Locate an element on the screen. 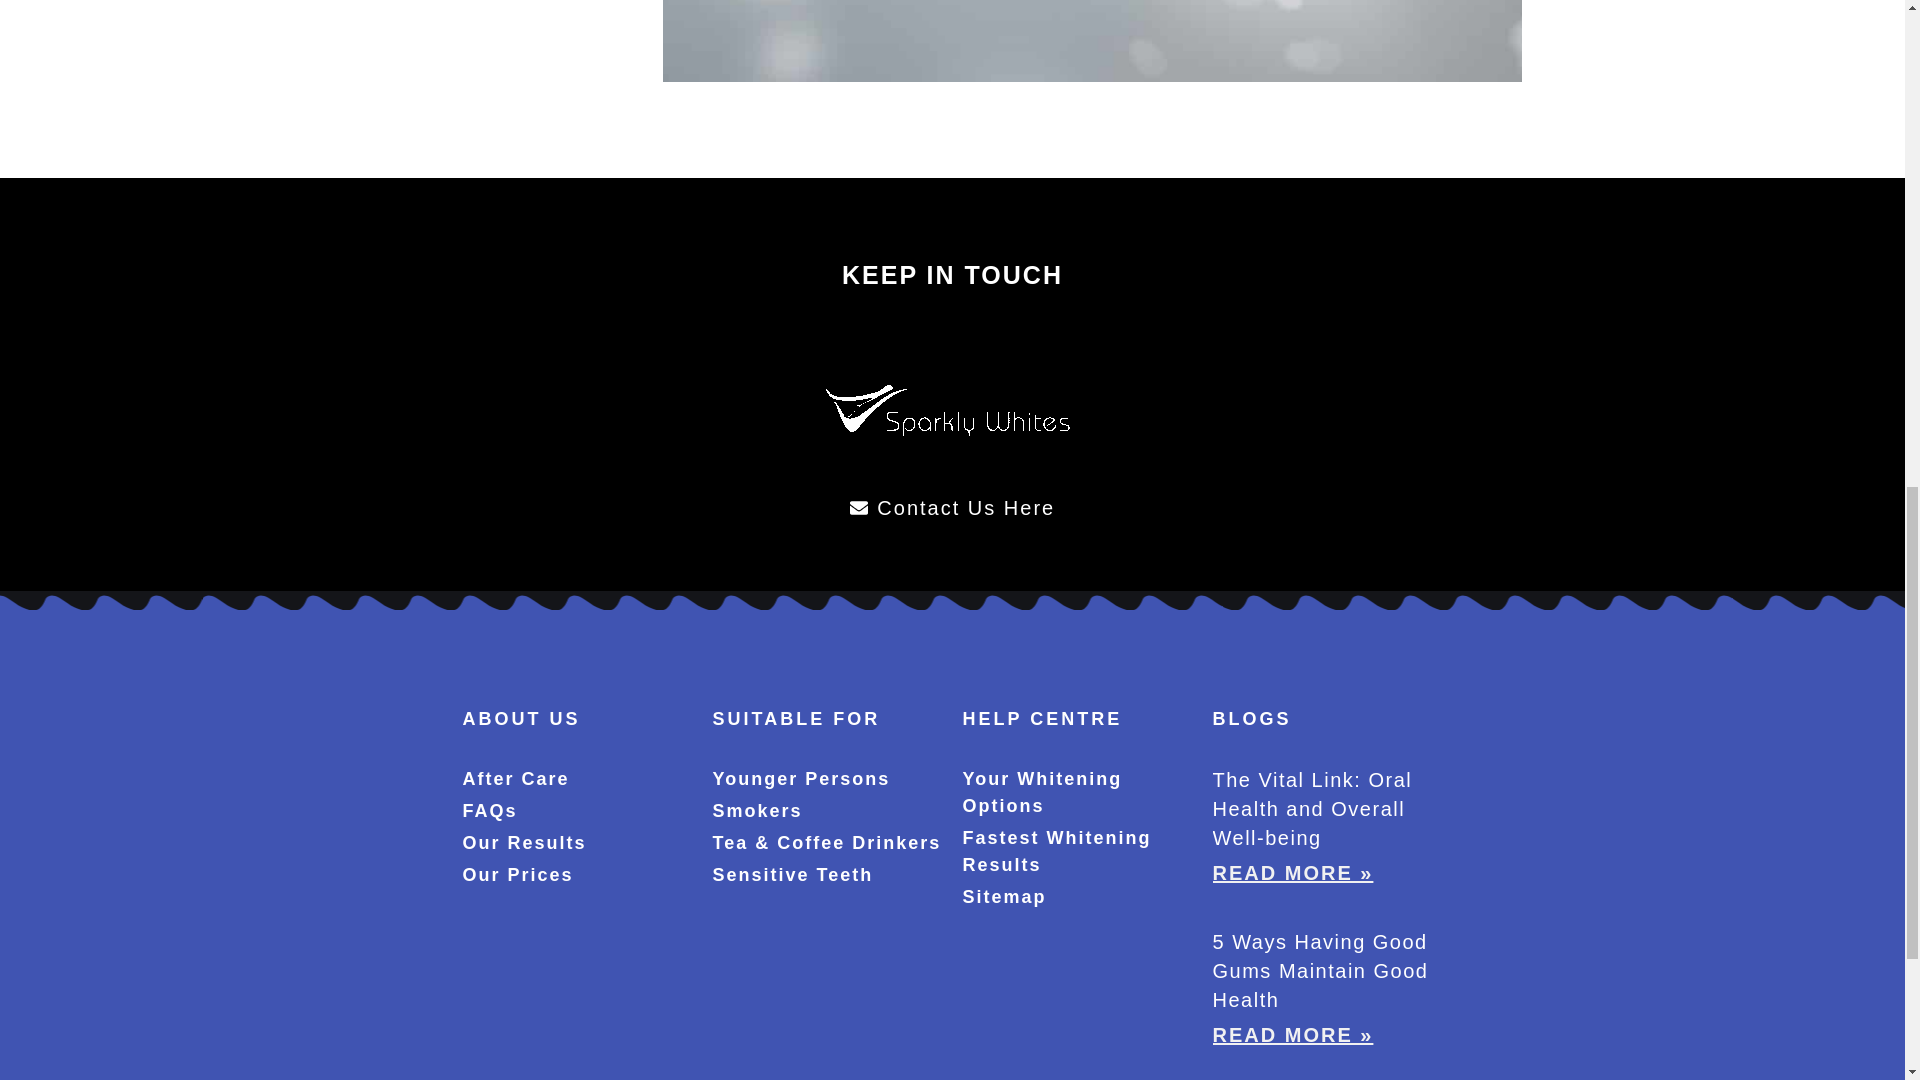 The width and height of the screenshot is (1920, 1080). FAQs is located at coordinates (576, 812).